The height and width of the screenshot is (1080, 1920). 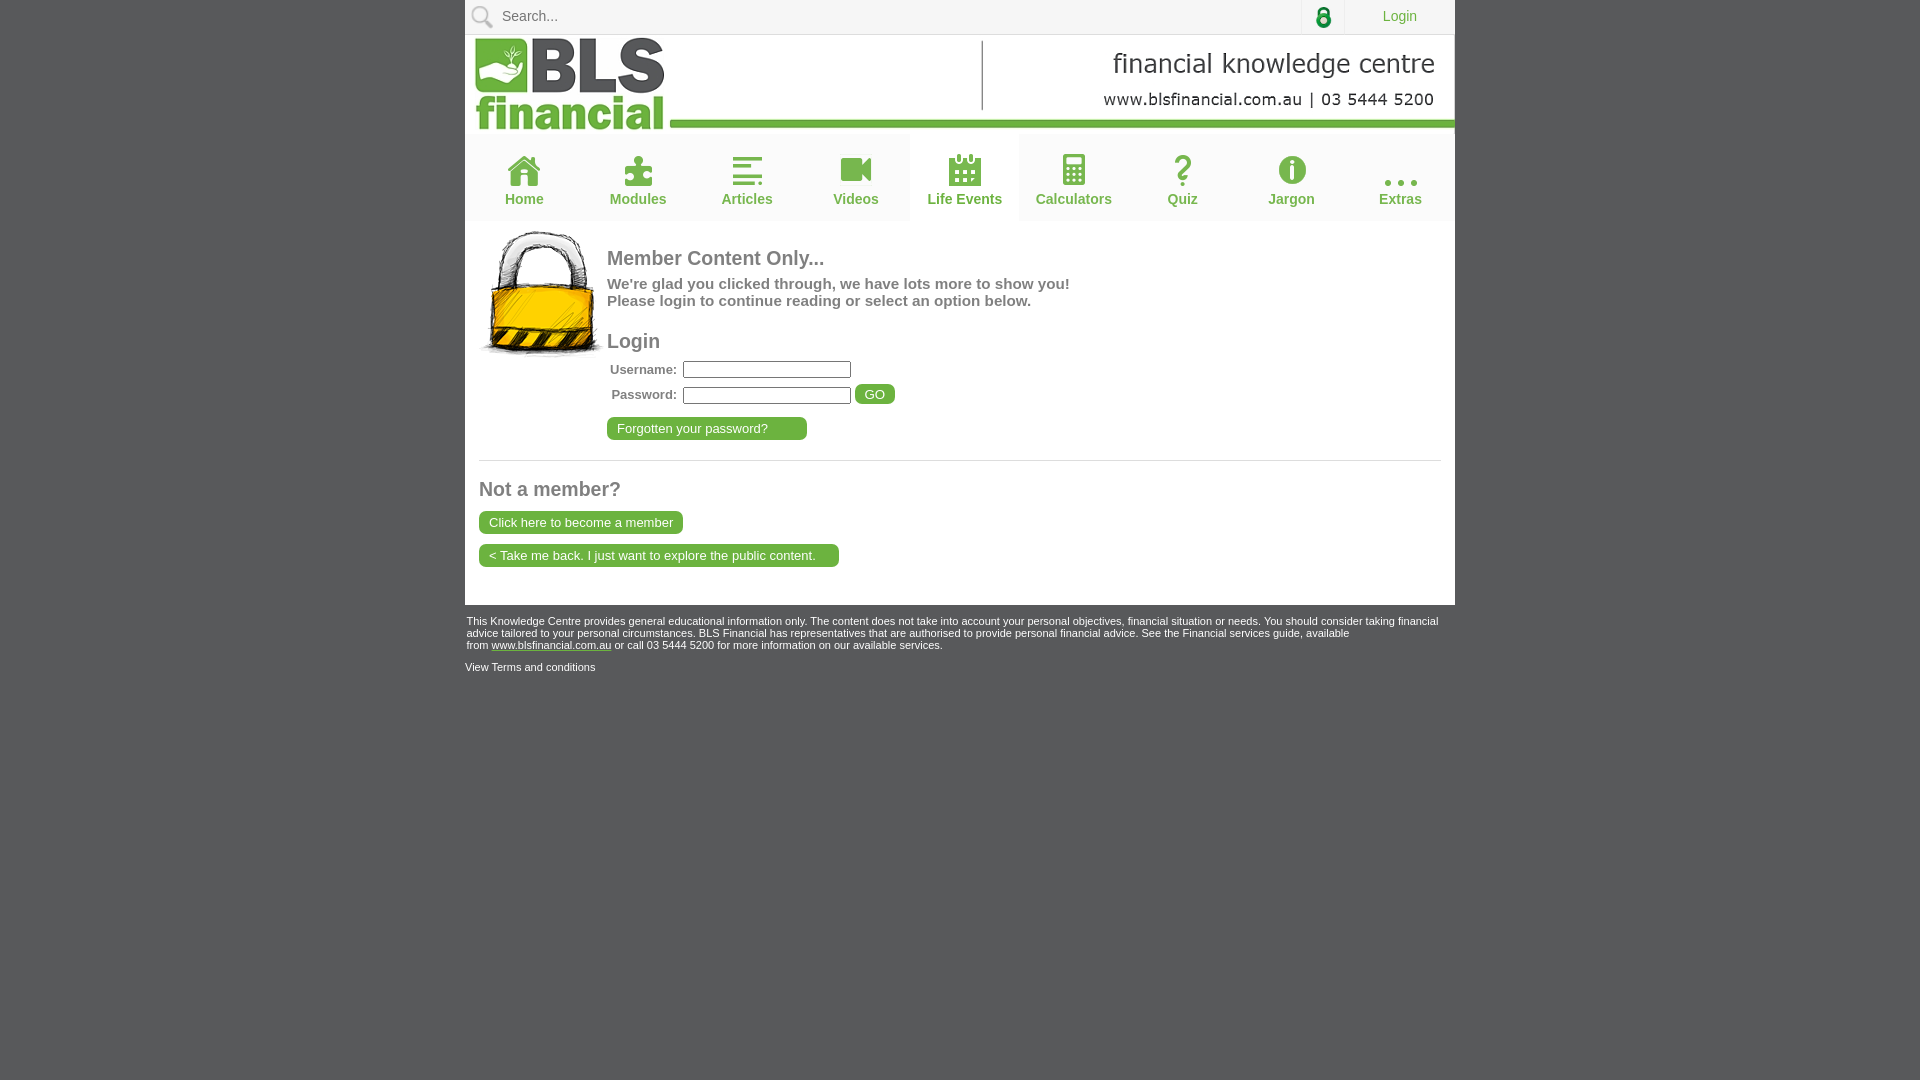 What do you see at coordinates (875, 394) in the screenshot?
I see `GO` at bounding box center [875, 394].